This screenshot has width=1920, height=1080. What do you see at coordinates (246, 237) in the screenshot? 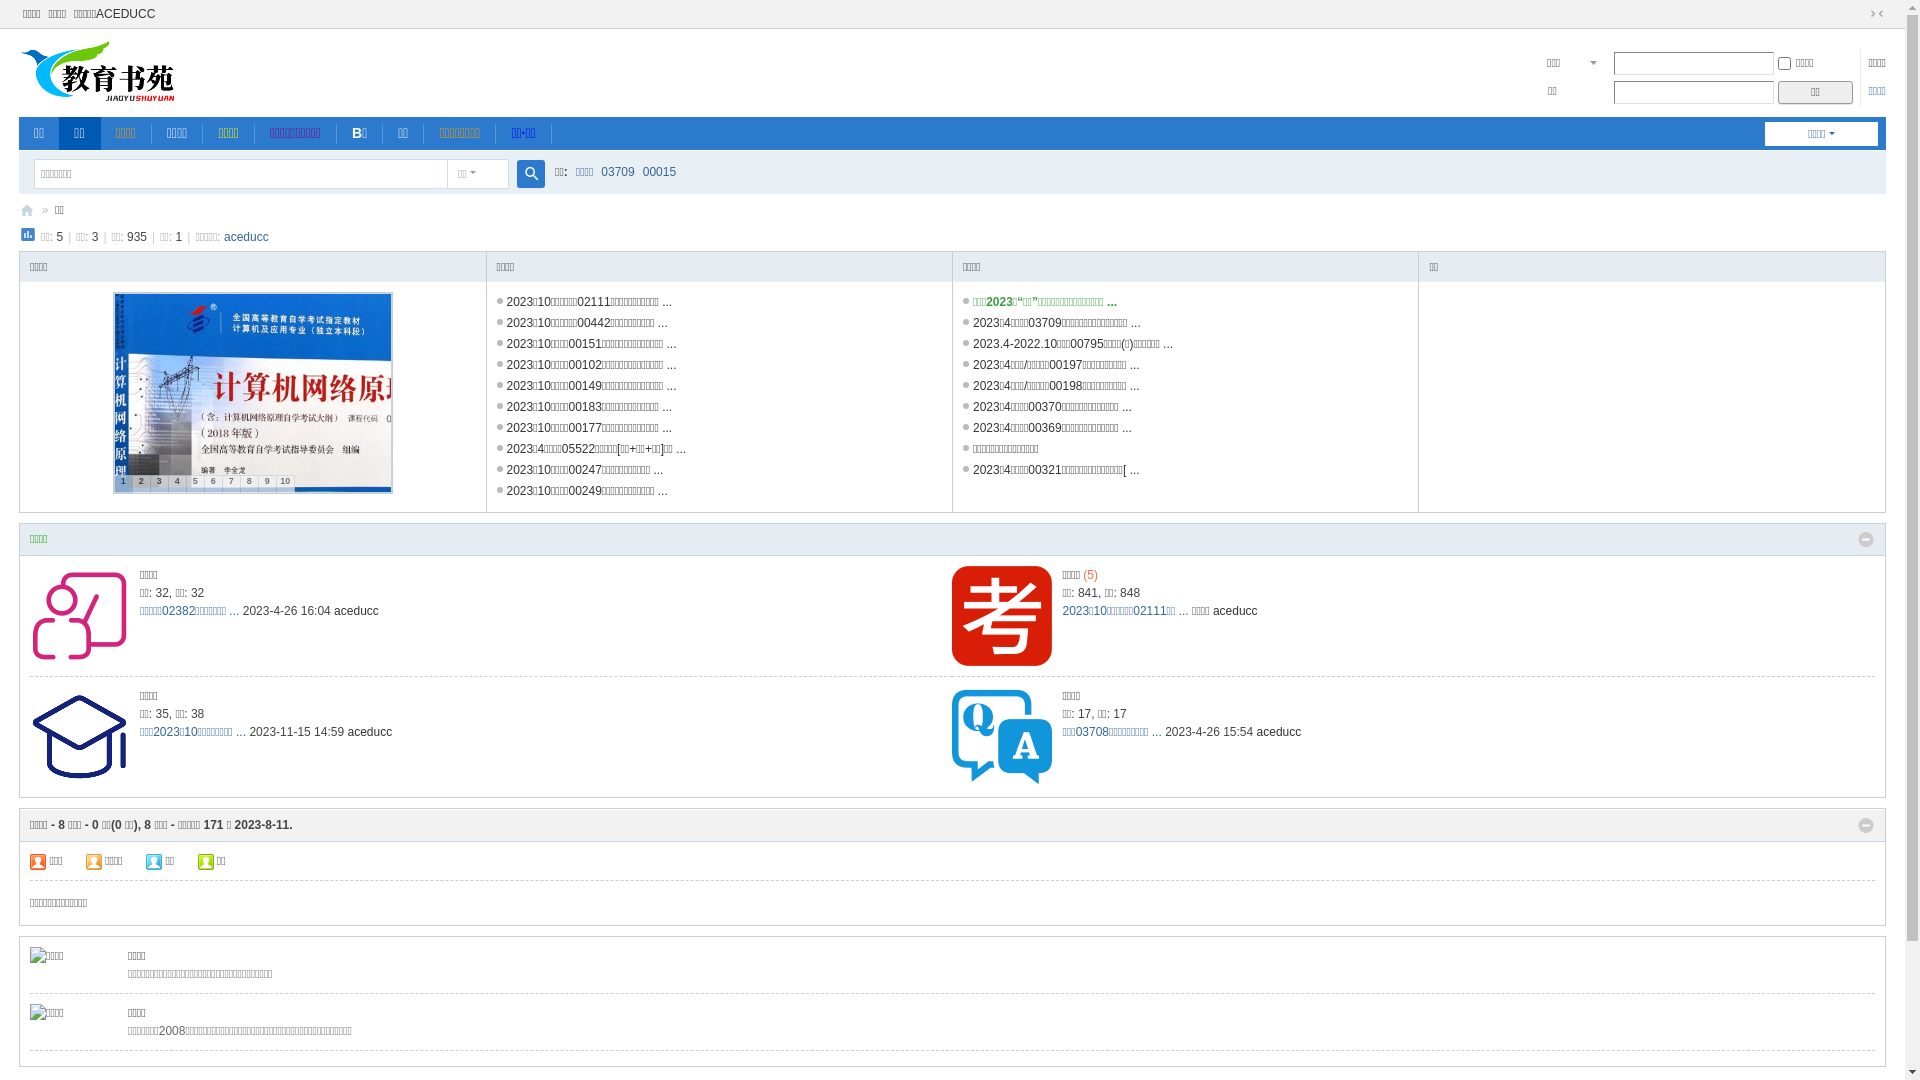
I see `aceducc` at bounding box center [246, 237].